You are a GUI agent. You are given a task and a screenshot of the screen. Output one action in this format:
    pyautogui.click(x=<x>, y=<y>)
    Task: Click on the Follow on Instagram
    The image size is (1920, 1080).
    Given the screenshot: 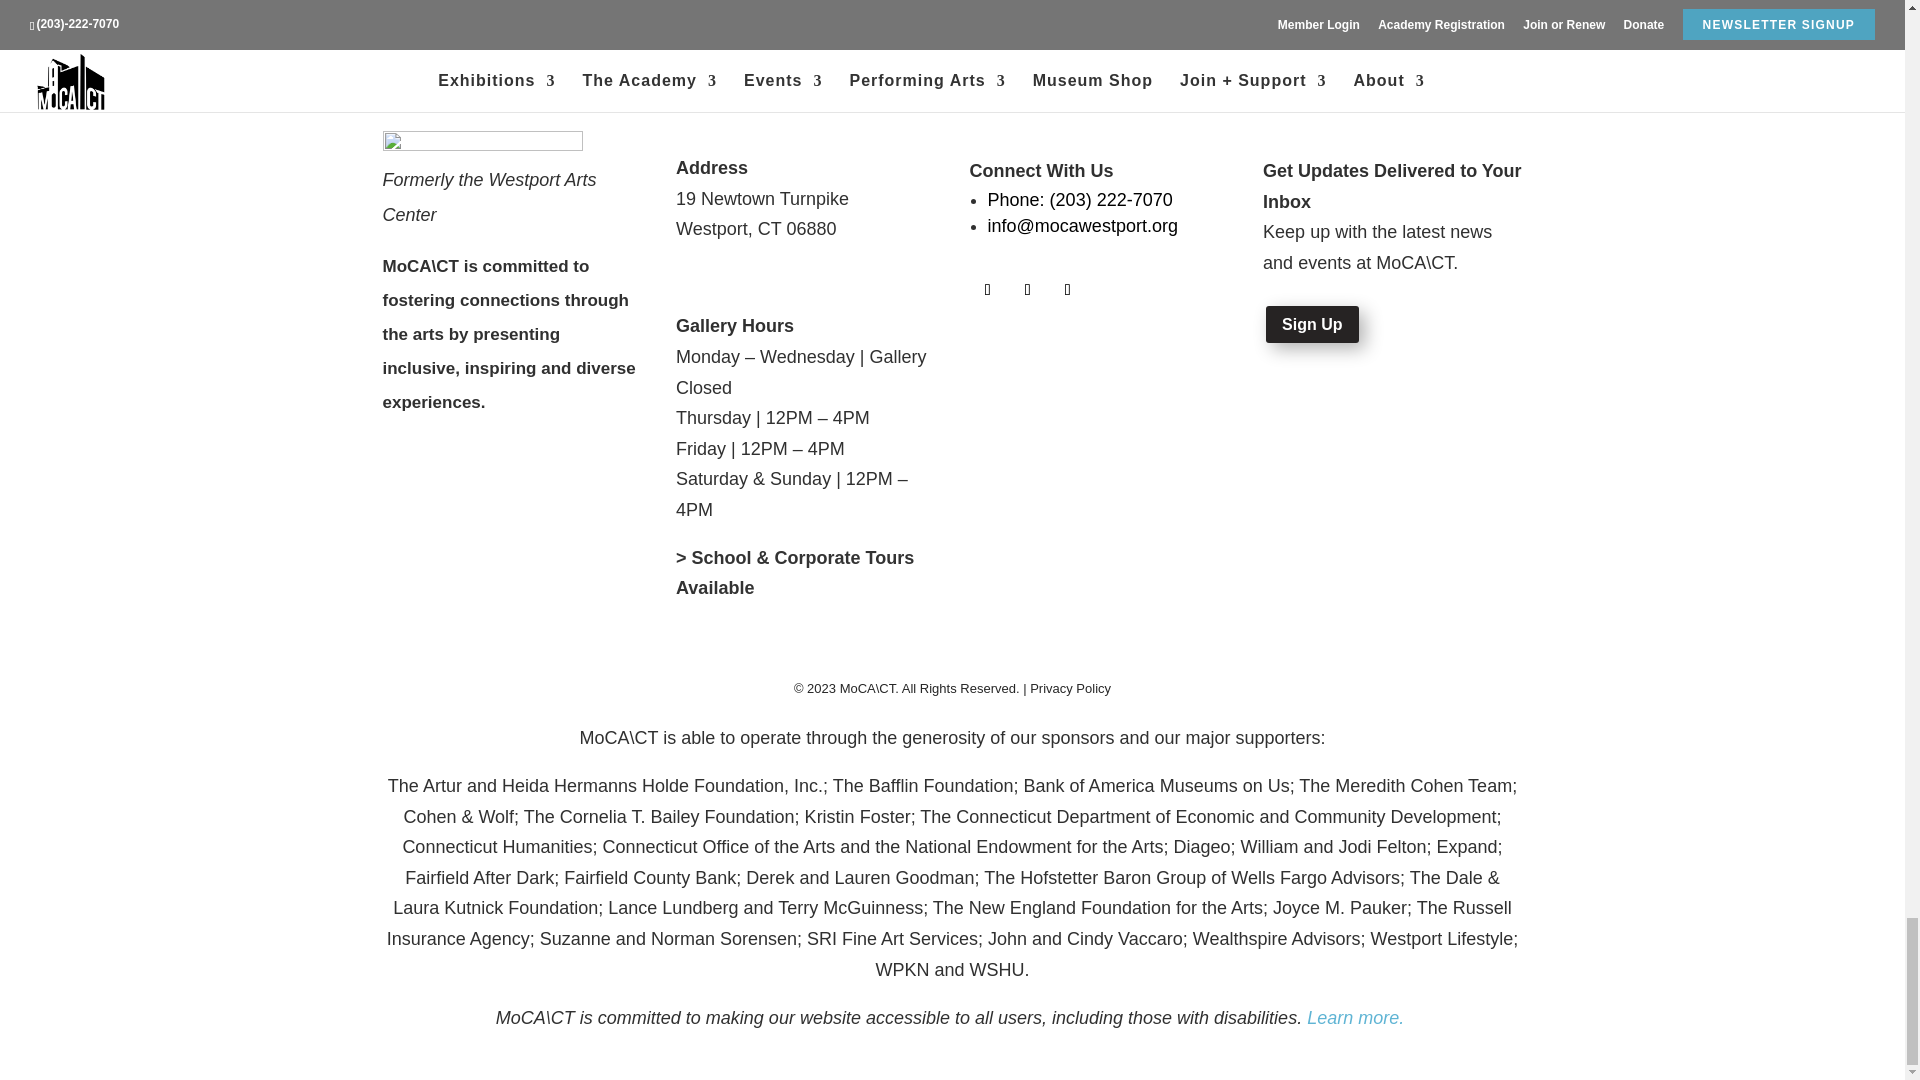 What is the action you would take?
    pyautogui.click(x=1028, y=290)
    